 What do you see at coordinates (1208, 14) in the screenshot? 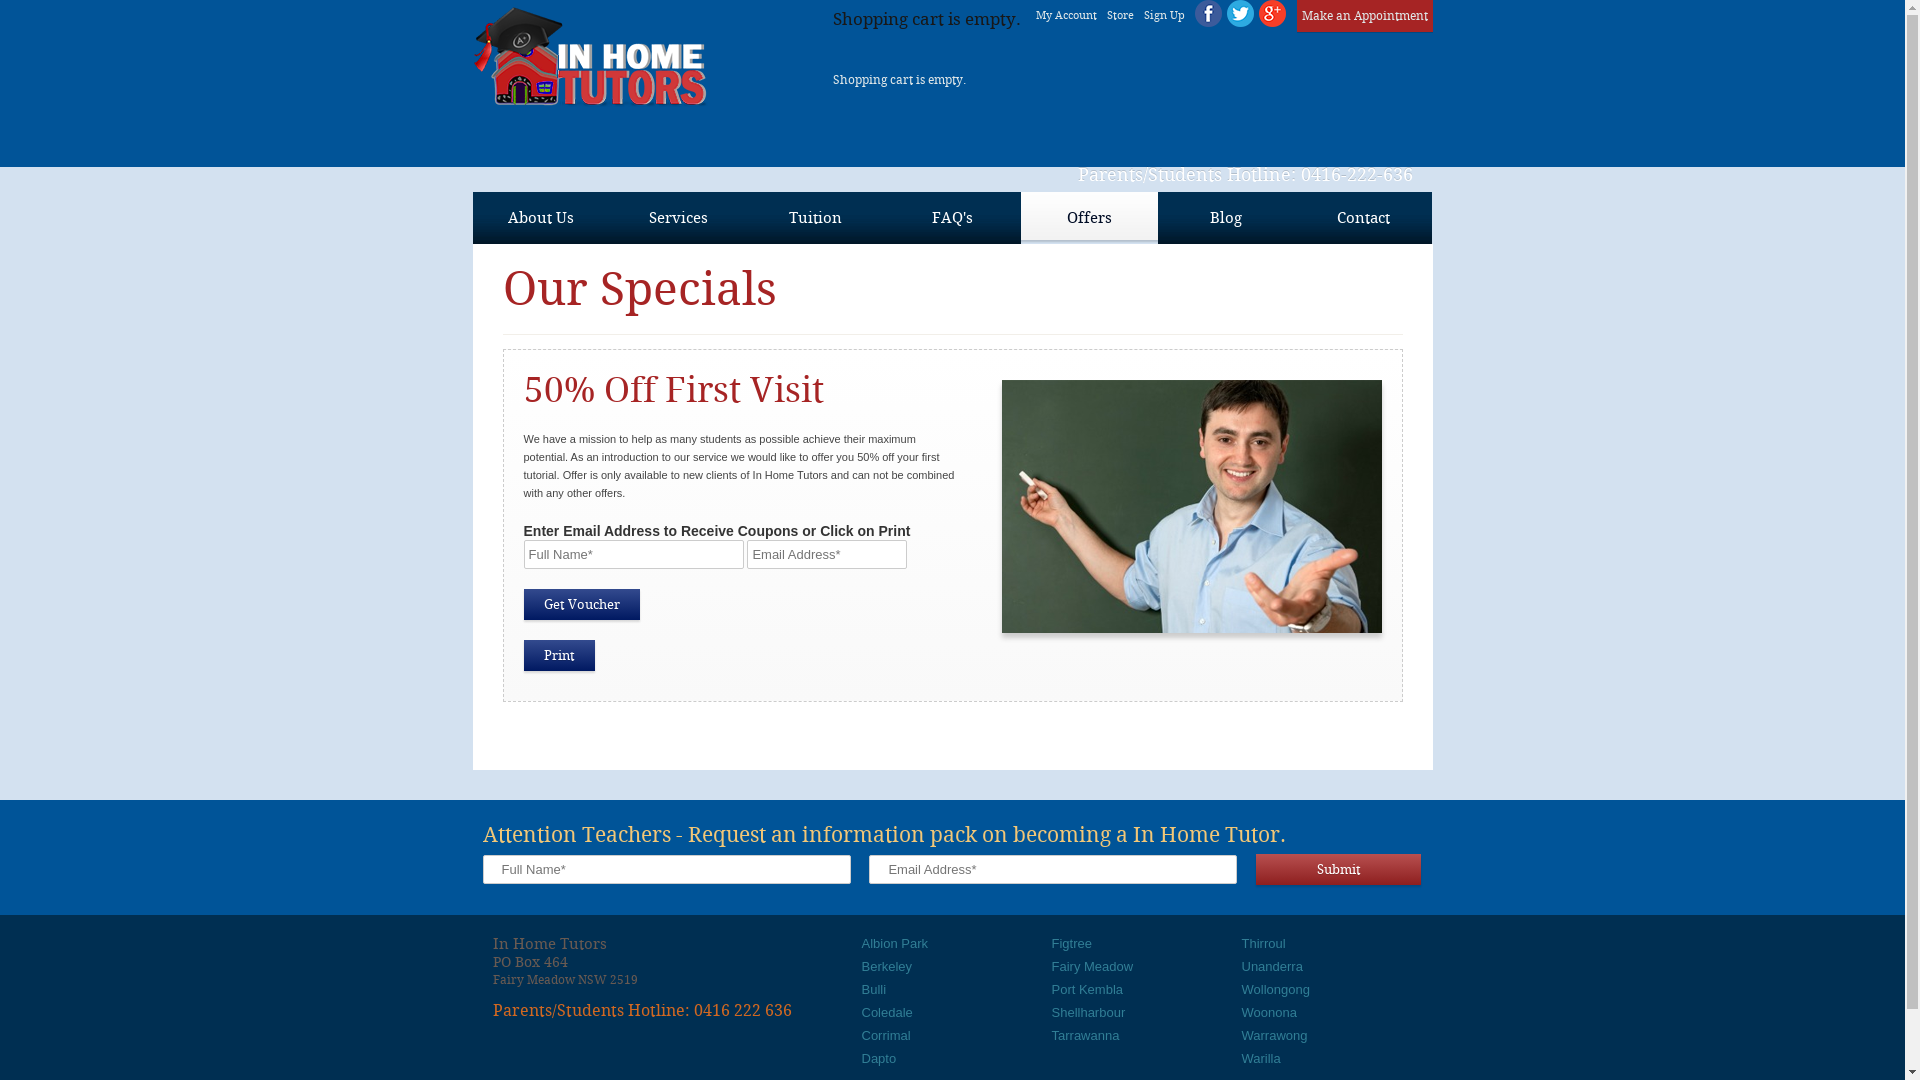
I see `Facebook` at bounding box center [1208, 14].